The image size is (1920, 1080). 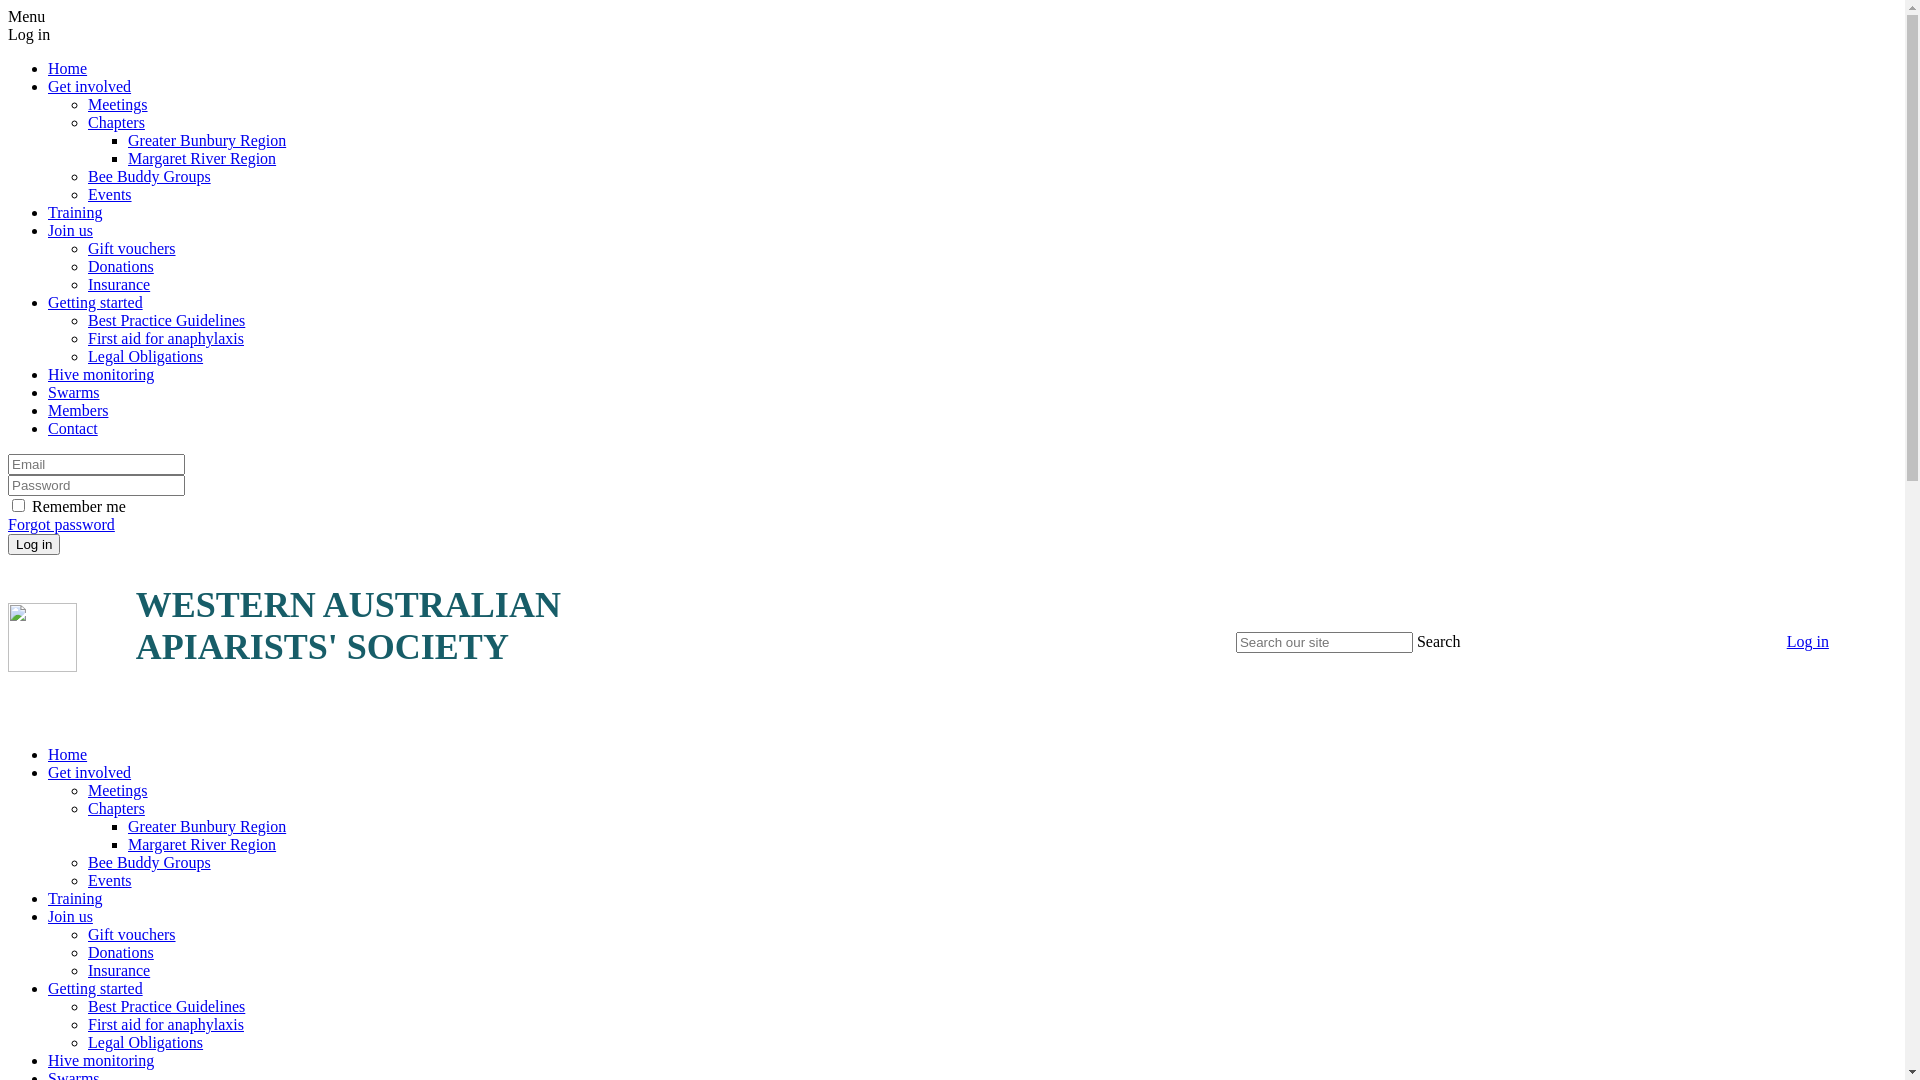 I want to click on Donations, so click(x=121, y=266).